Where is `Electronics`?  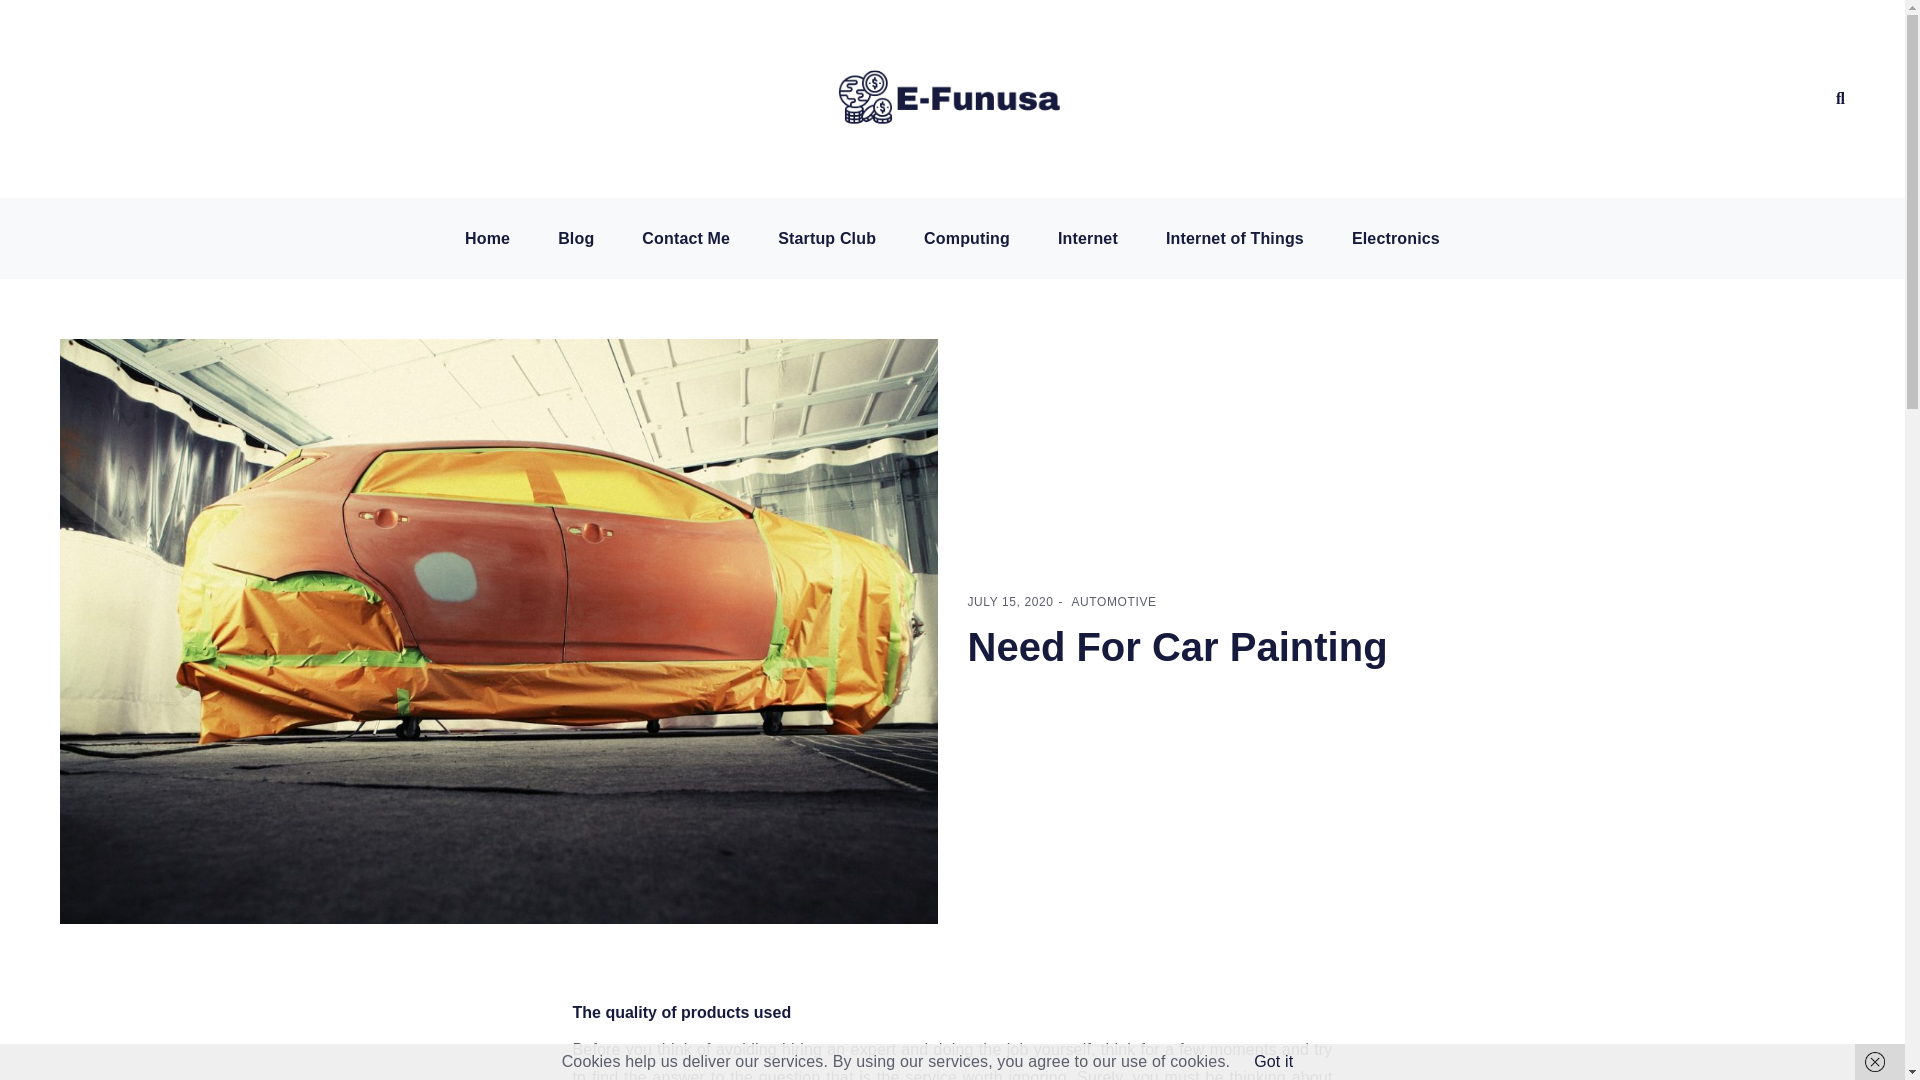 Electronics is located at coordinates (1396, 239).